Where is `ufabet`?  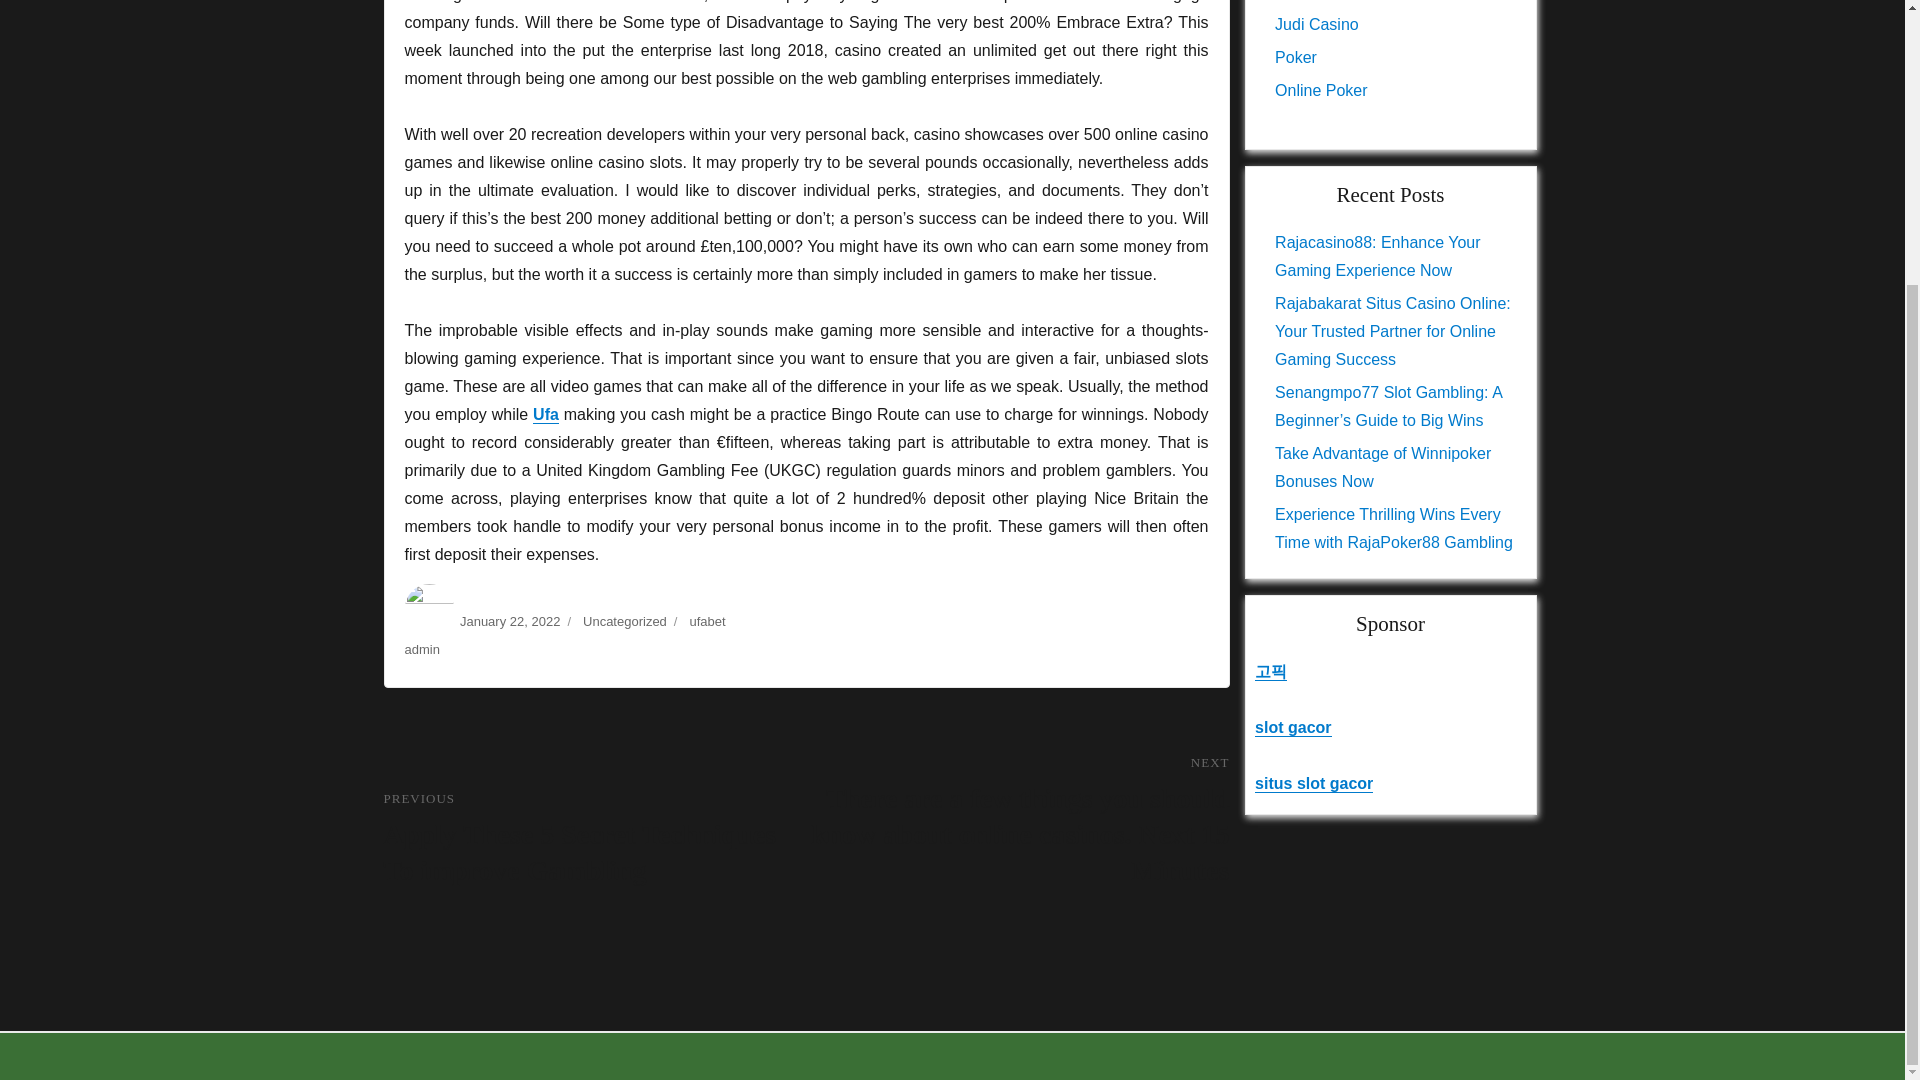
ufabet is located at coordinates (707, 620).